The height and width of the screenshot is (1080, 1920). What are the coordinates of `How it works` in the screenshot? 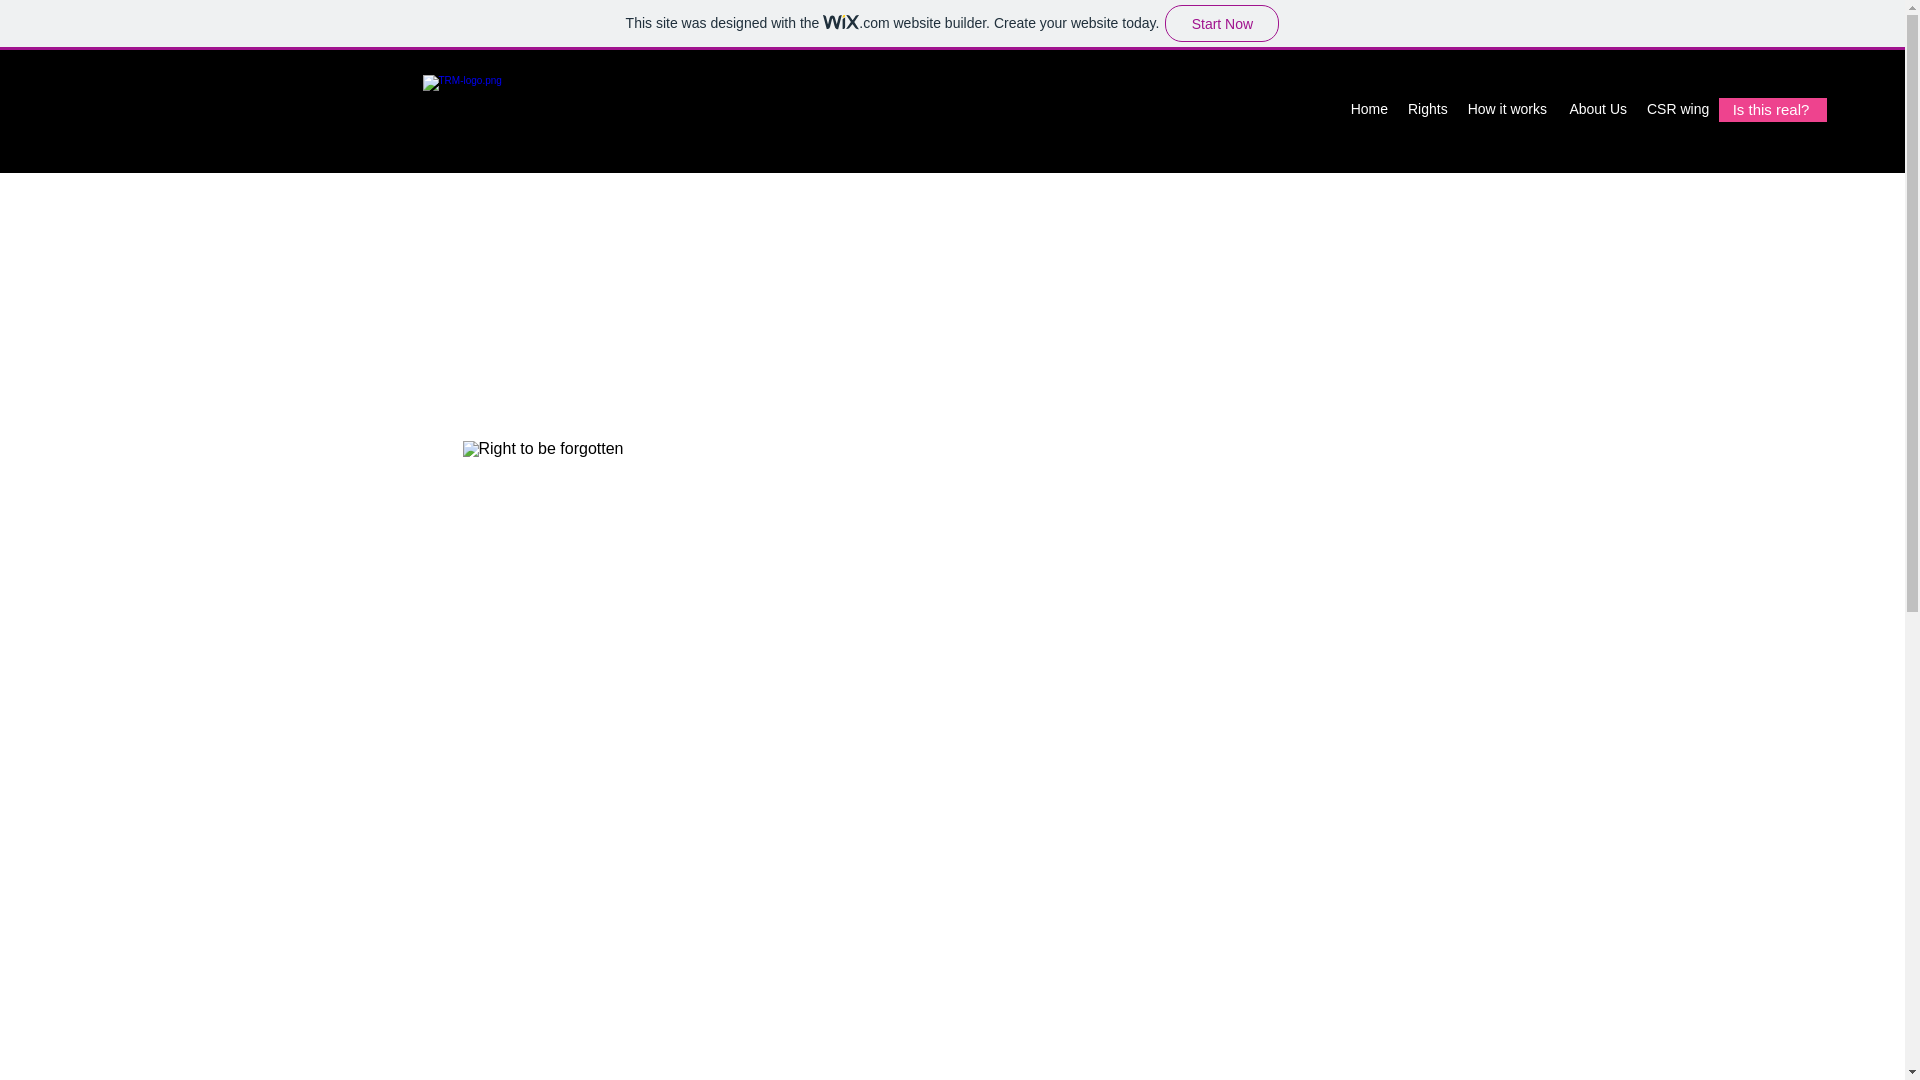 It's located at (1507, 108).